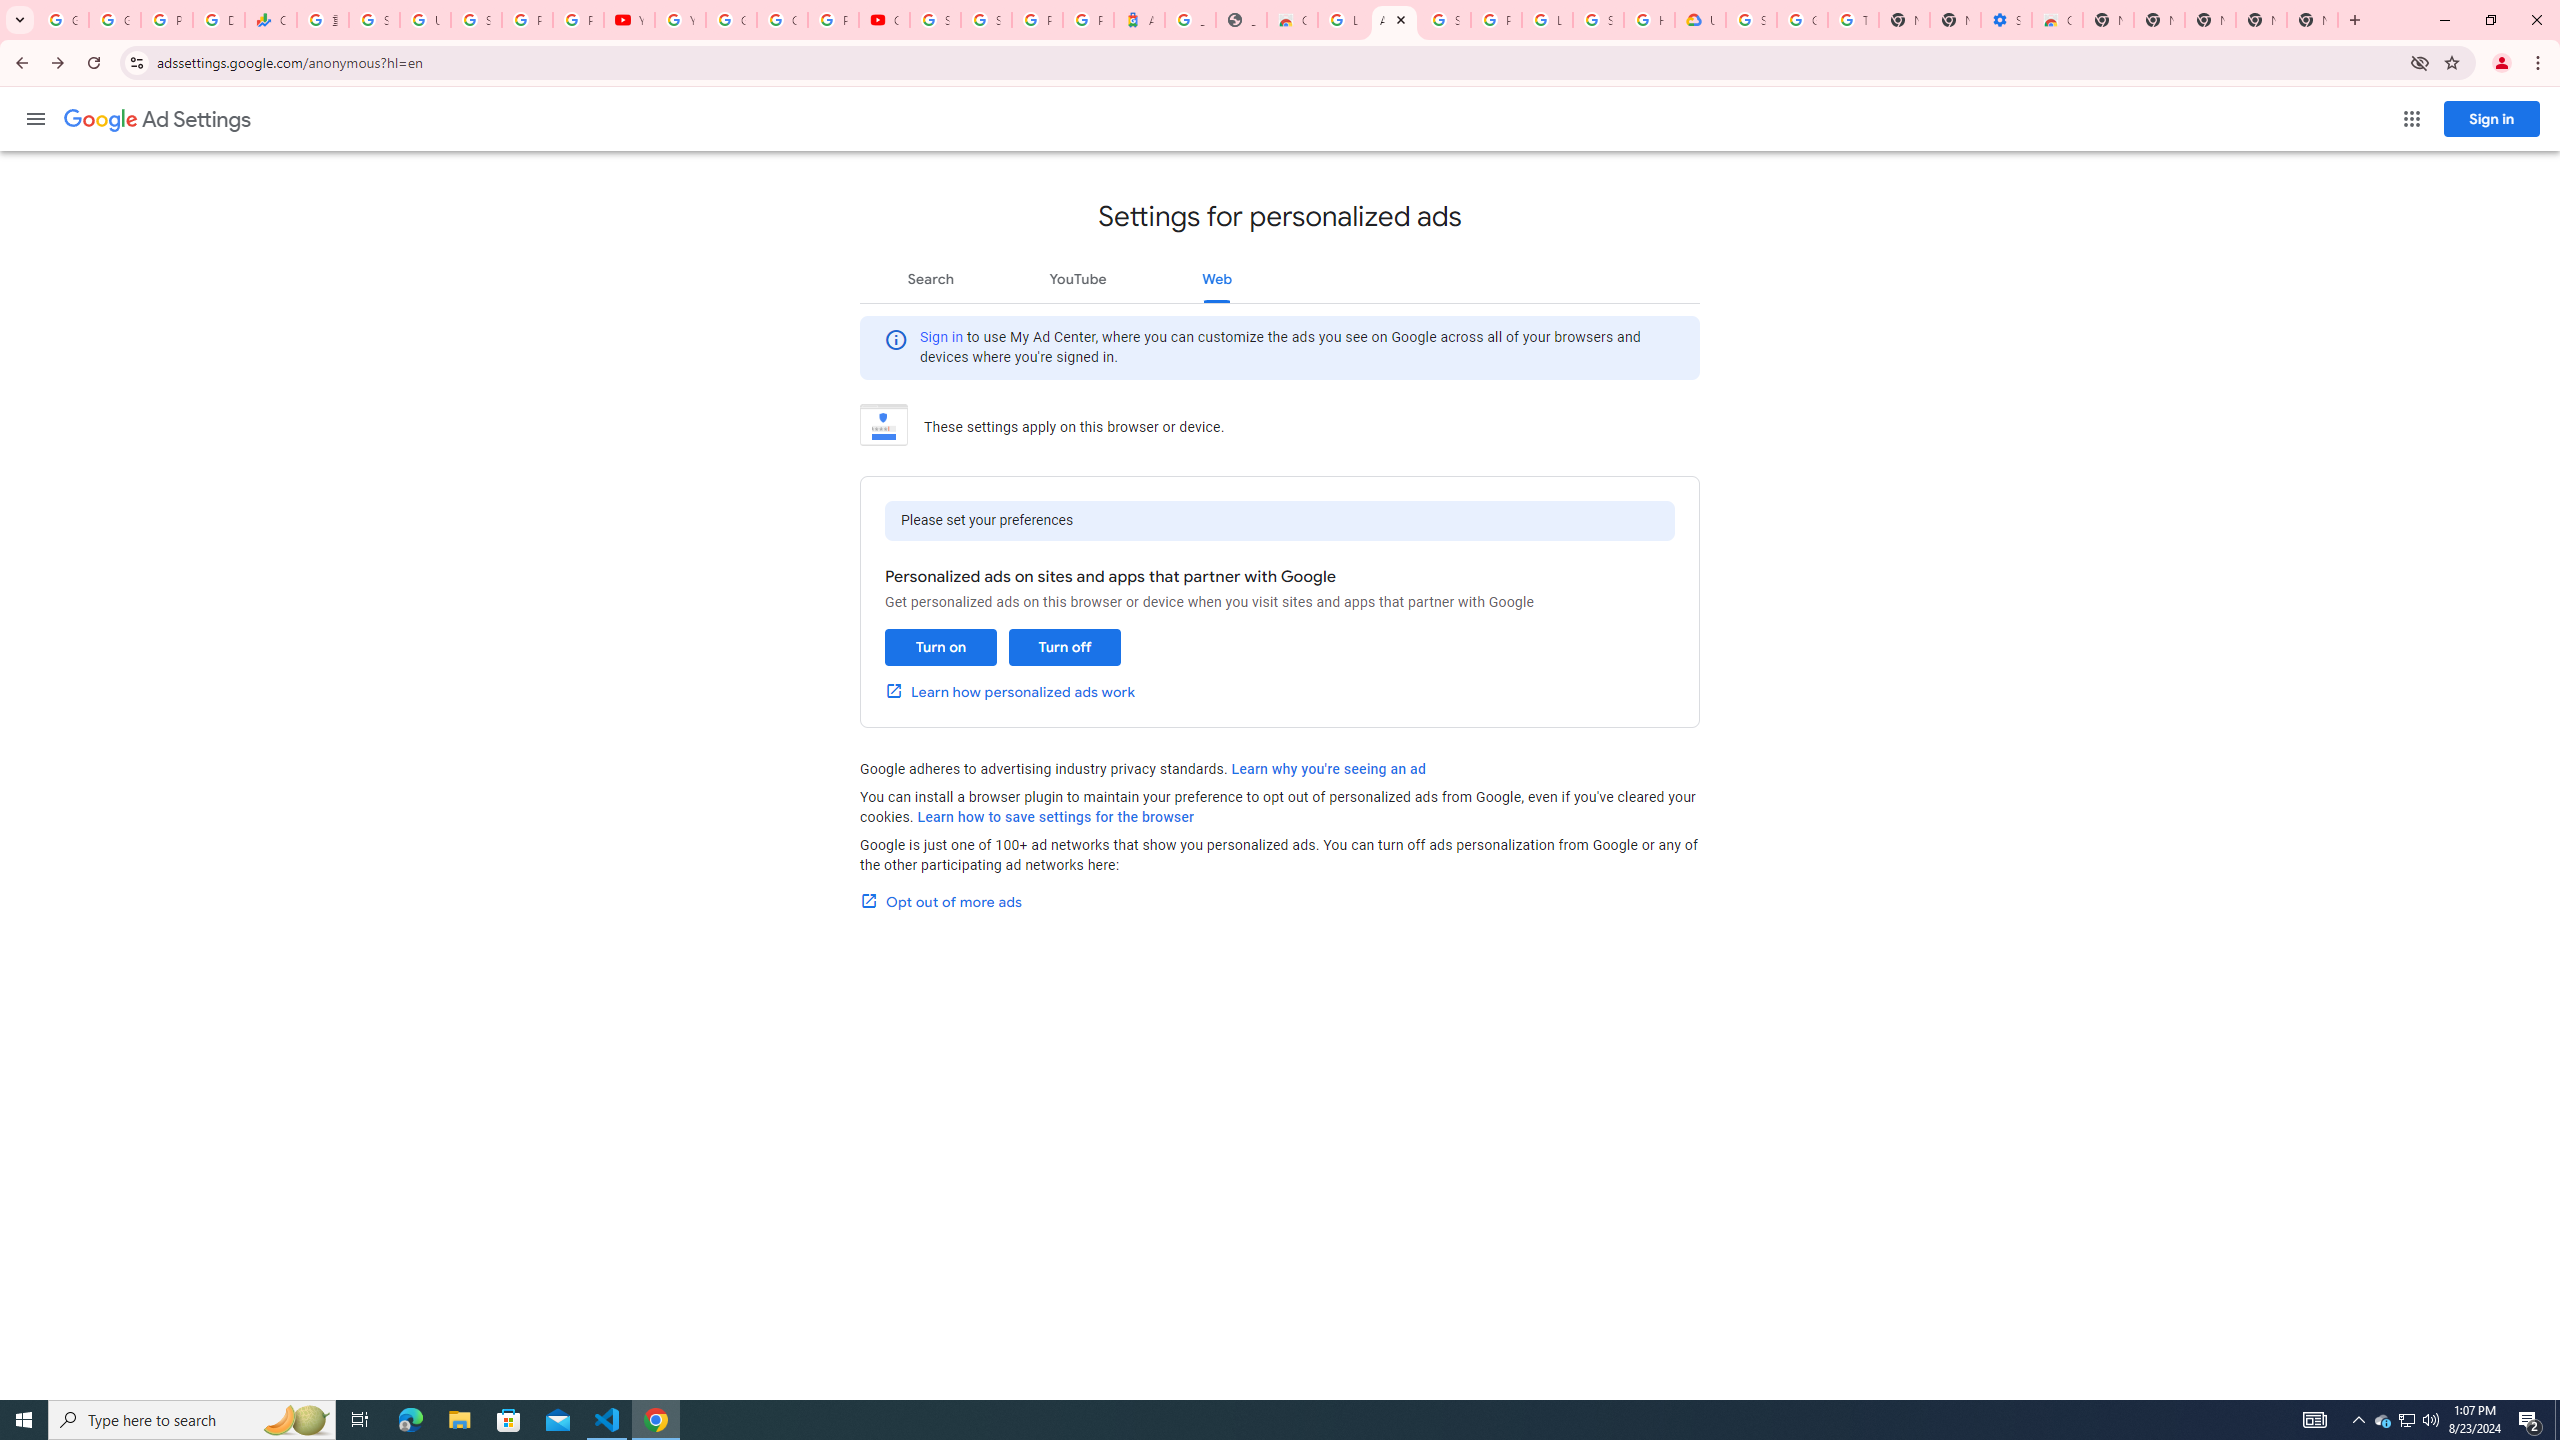 The image size is (2560, 1440). What do you see at coordinates (1803, 20) in the screenshot?
I see `Google Account Help` at bounding box center [1803, 20].